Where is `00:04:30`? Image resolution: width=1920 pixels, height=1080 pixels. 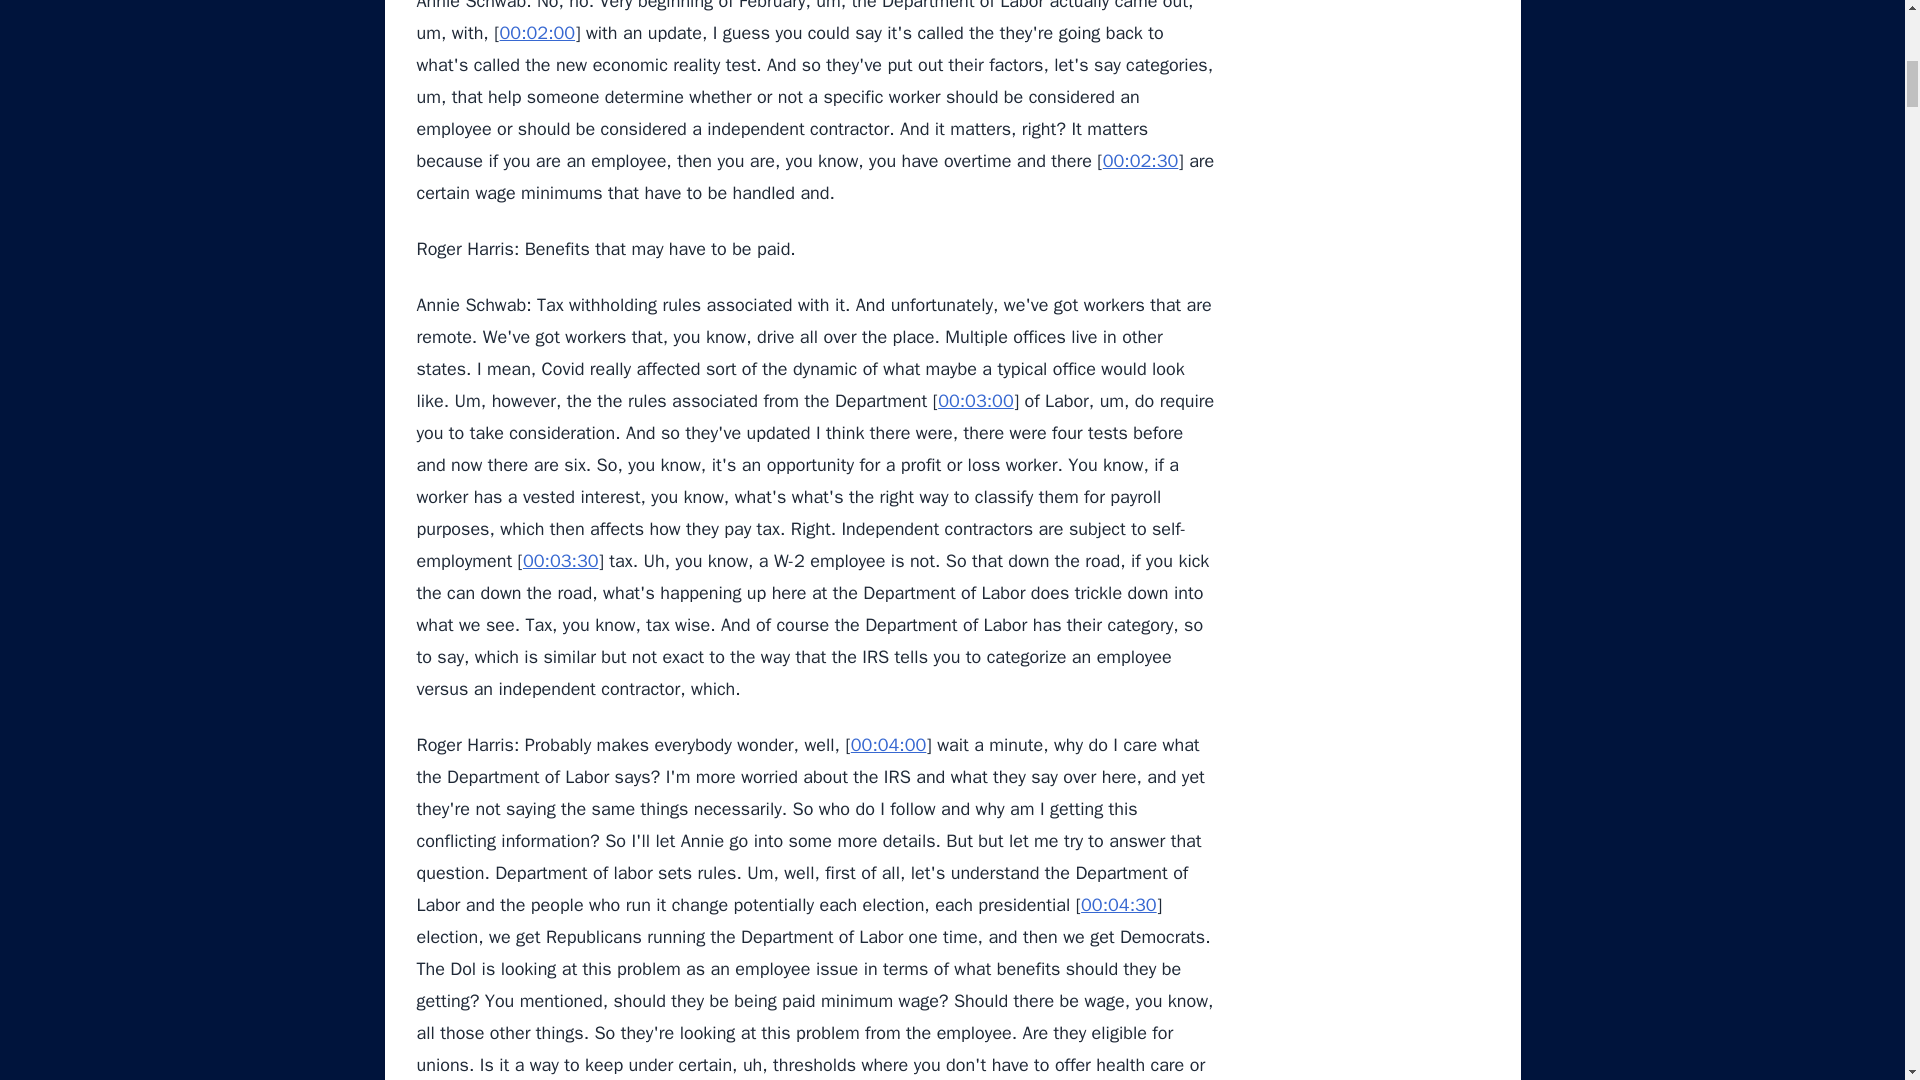
00:04:30 is located at coordinates (1118, 904).